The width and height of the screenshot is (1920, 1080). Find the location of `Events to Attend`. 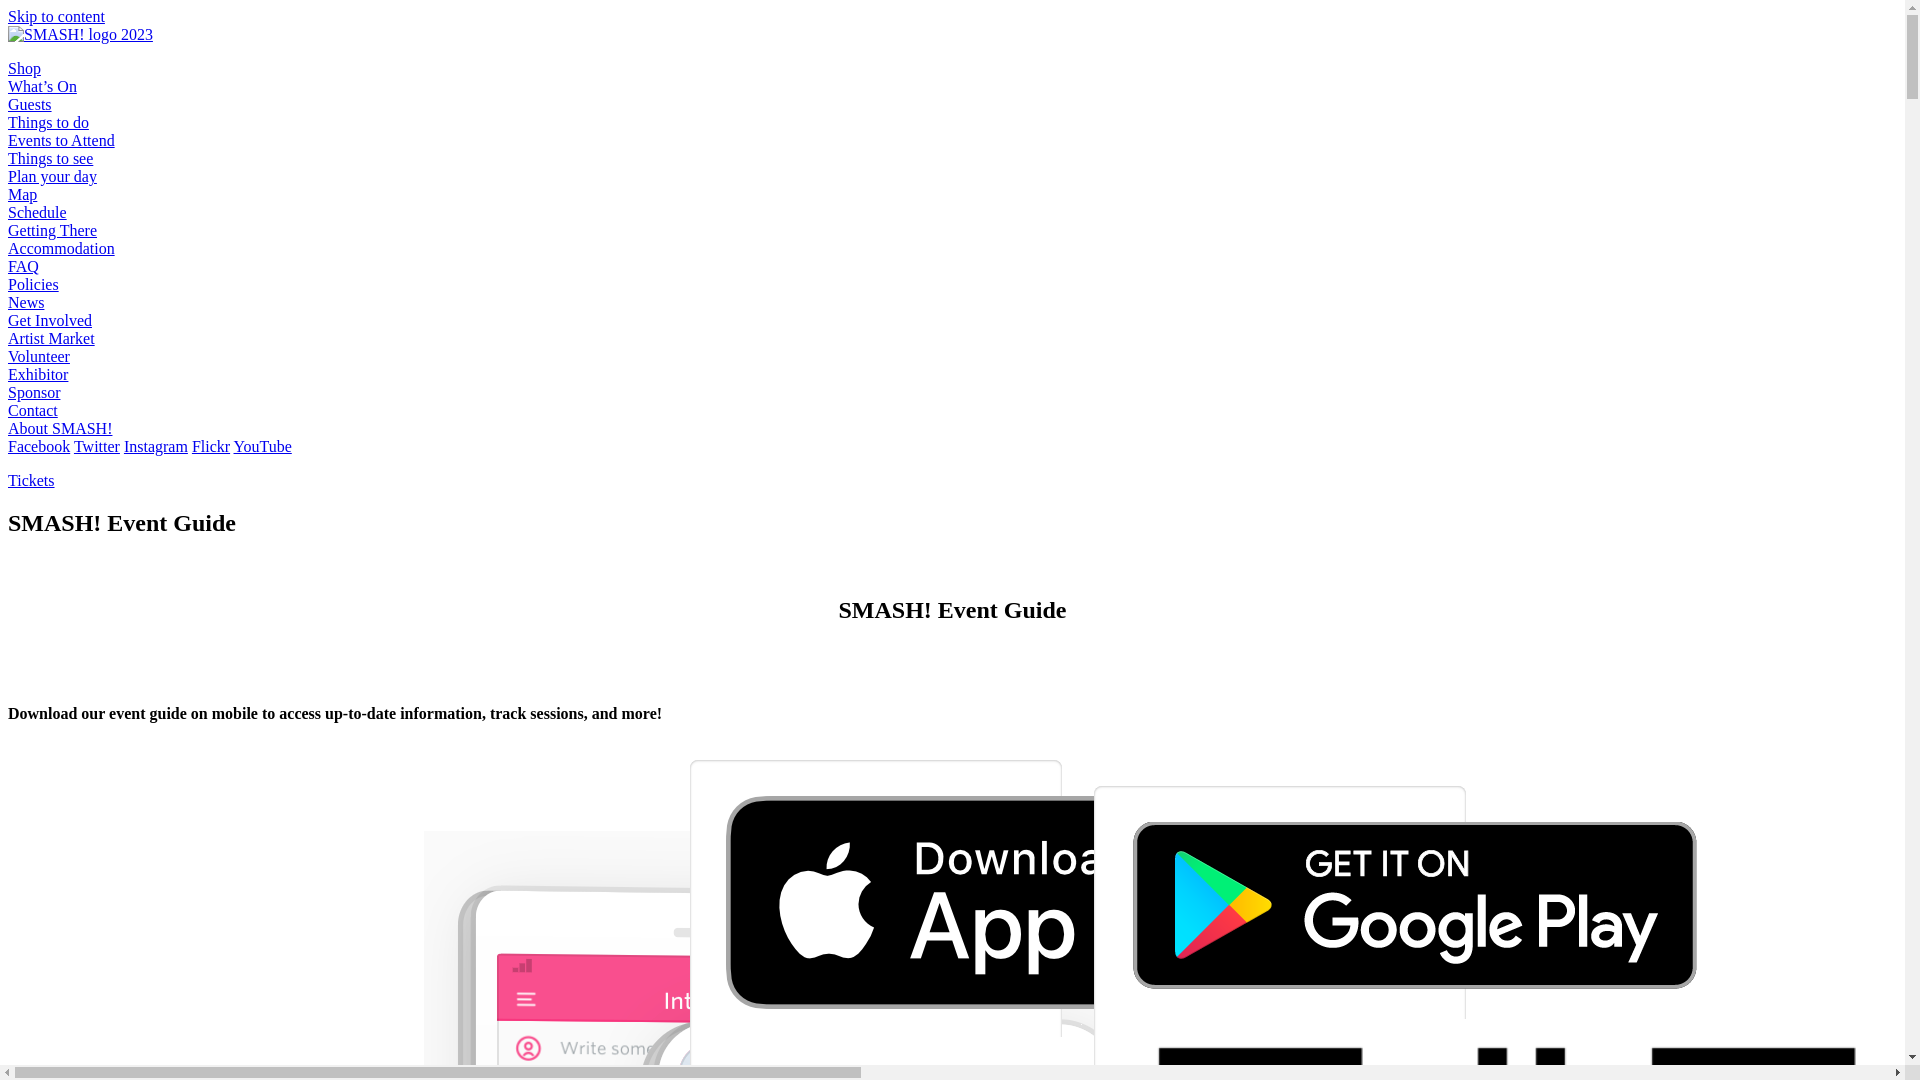

Events to Attend is located at coordinates (62, 140).